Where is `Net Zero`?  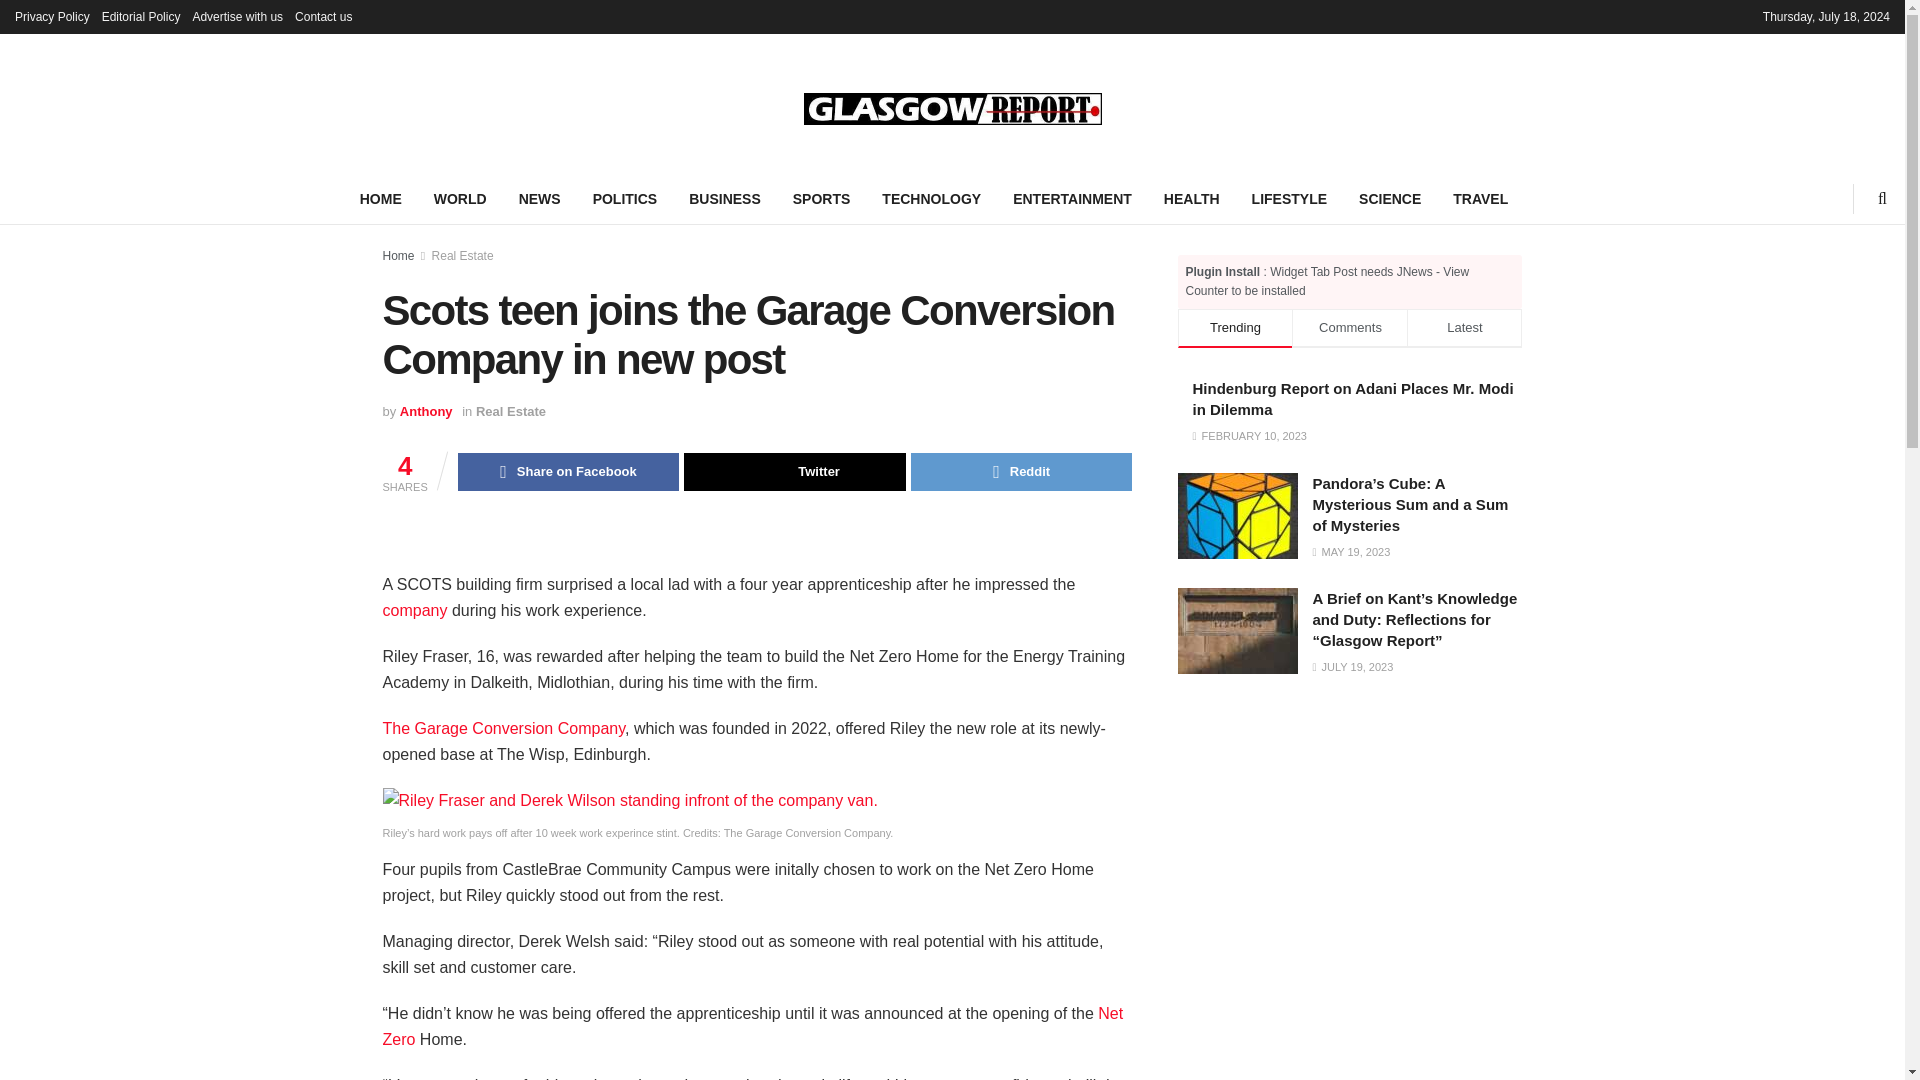
Net Zero is located at coordinates (752, 1026).